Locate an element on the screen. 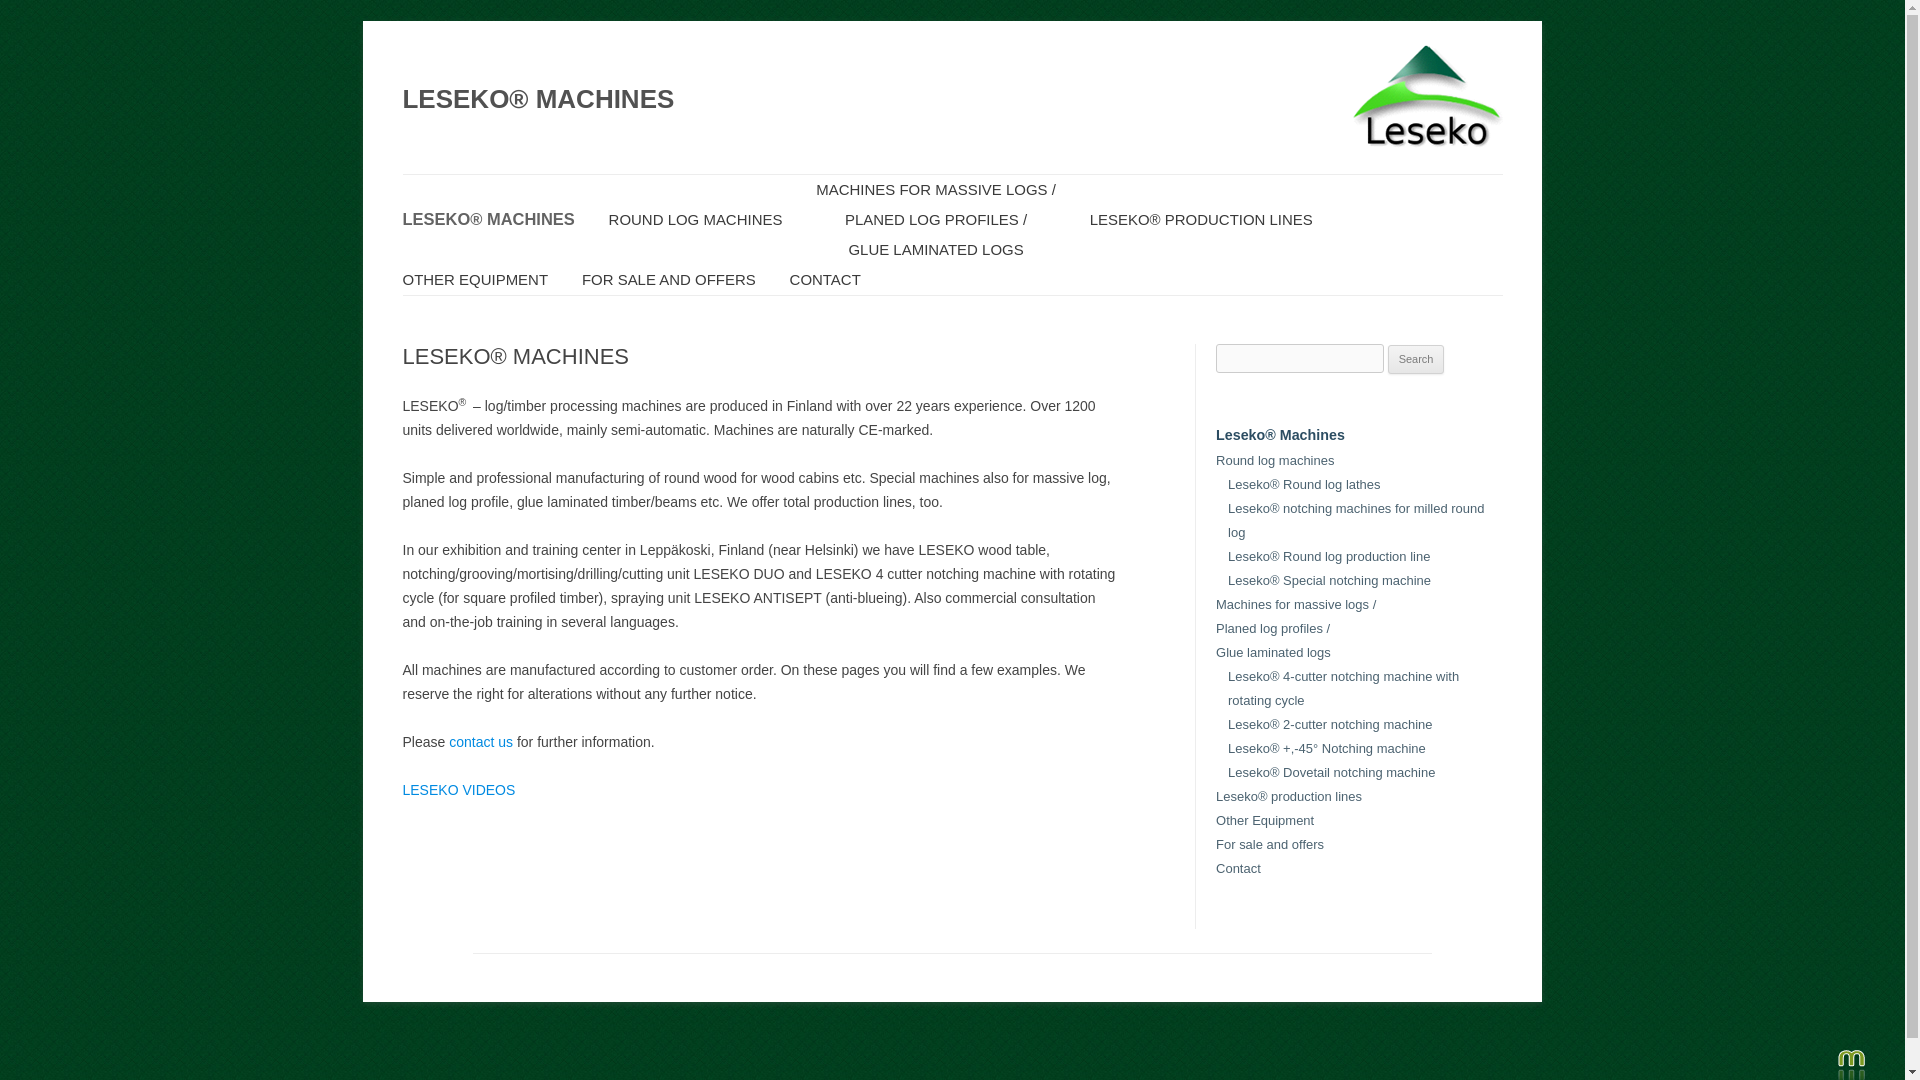  OTHER EQUIPMENT is located at coordinates (474, 279).